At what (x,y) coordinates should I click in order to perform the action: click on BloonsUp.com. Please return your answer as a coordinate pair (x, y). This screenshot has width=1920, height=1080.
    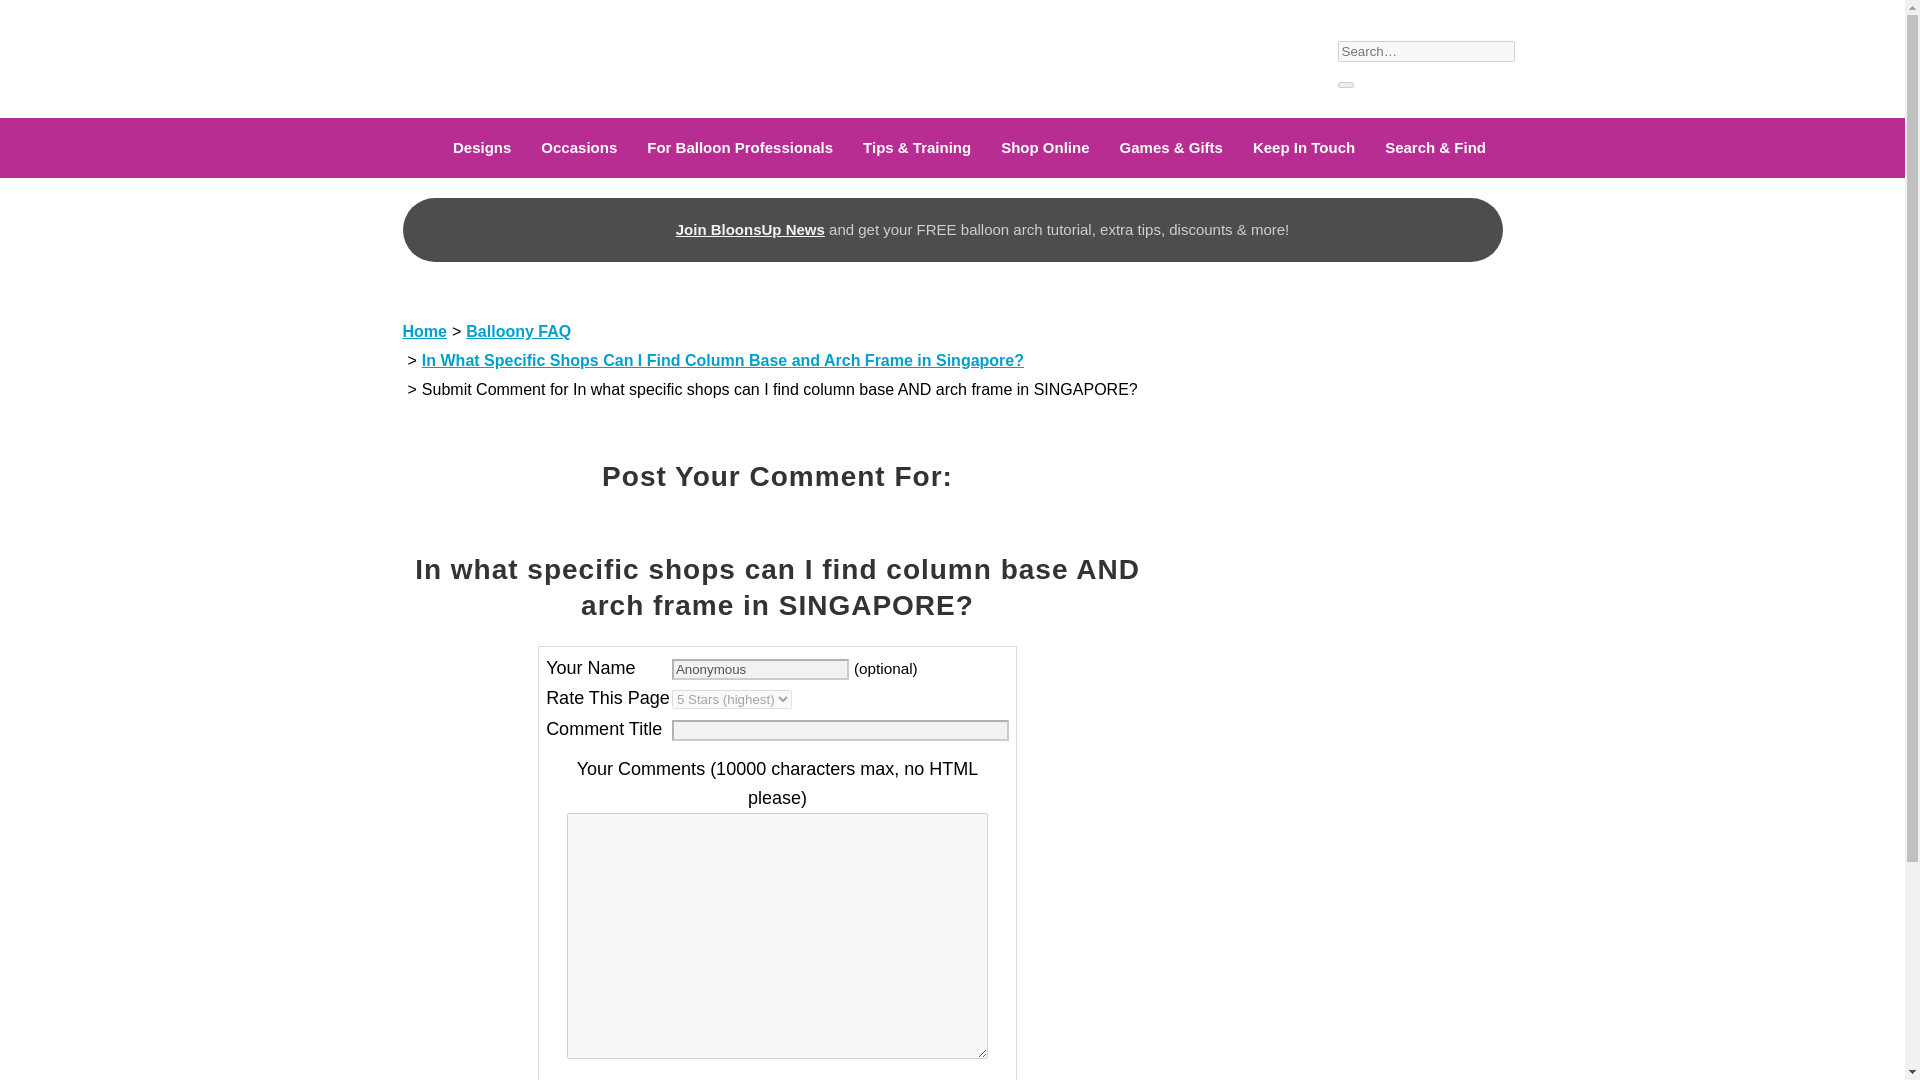
    Looking at the image, I should click on (466, 56).